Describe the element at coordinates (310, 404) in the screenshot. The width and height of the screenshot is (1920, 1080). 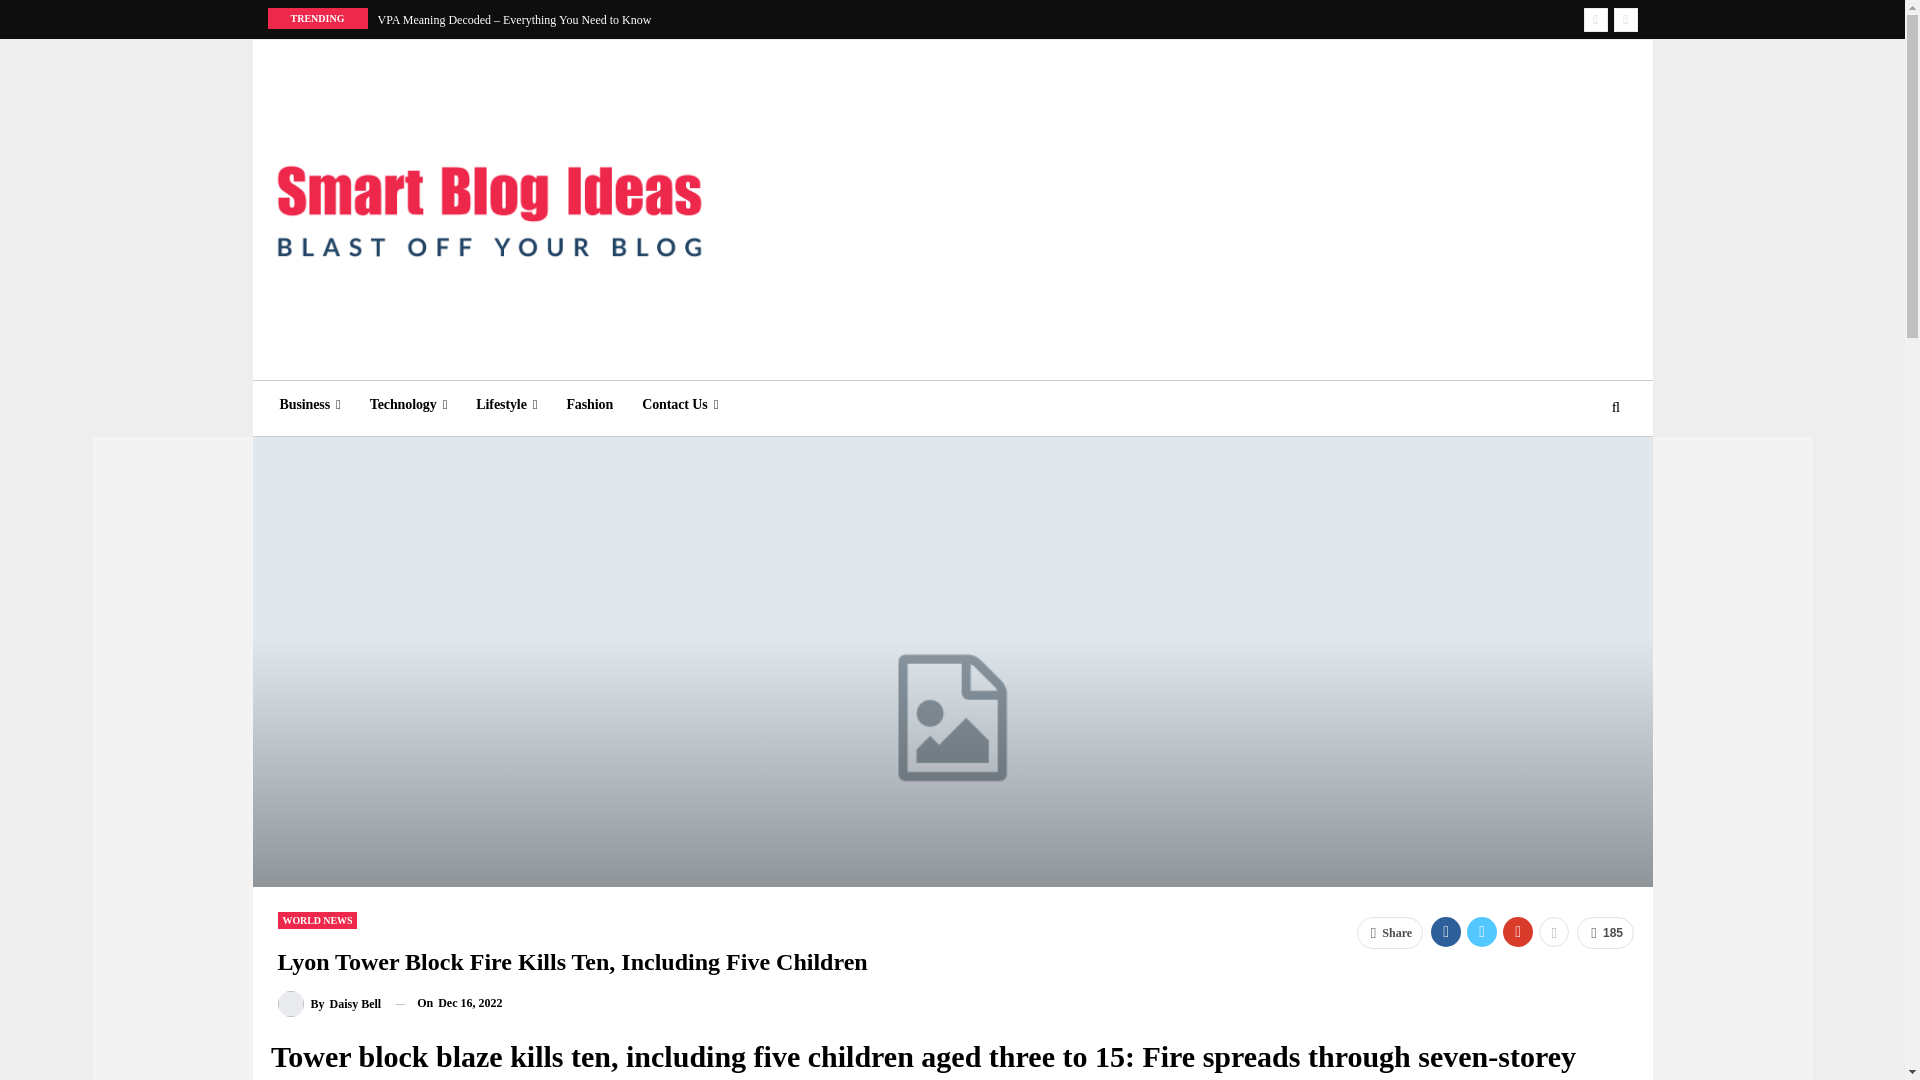
I see `Business` at that location.